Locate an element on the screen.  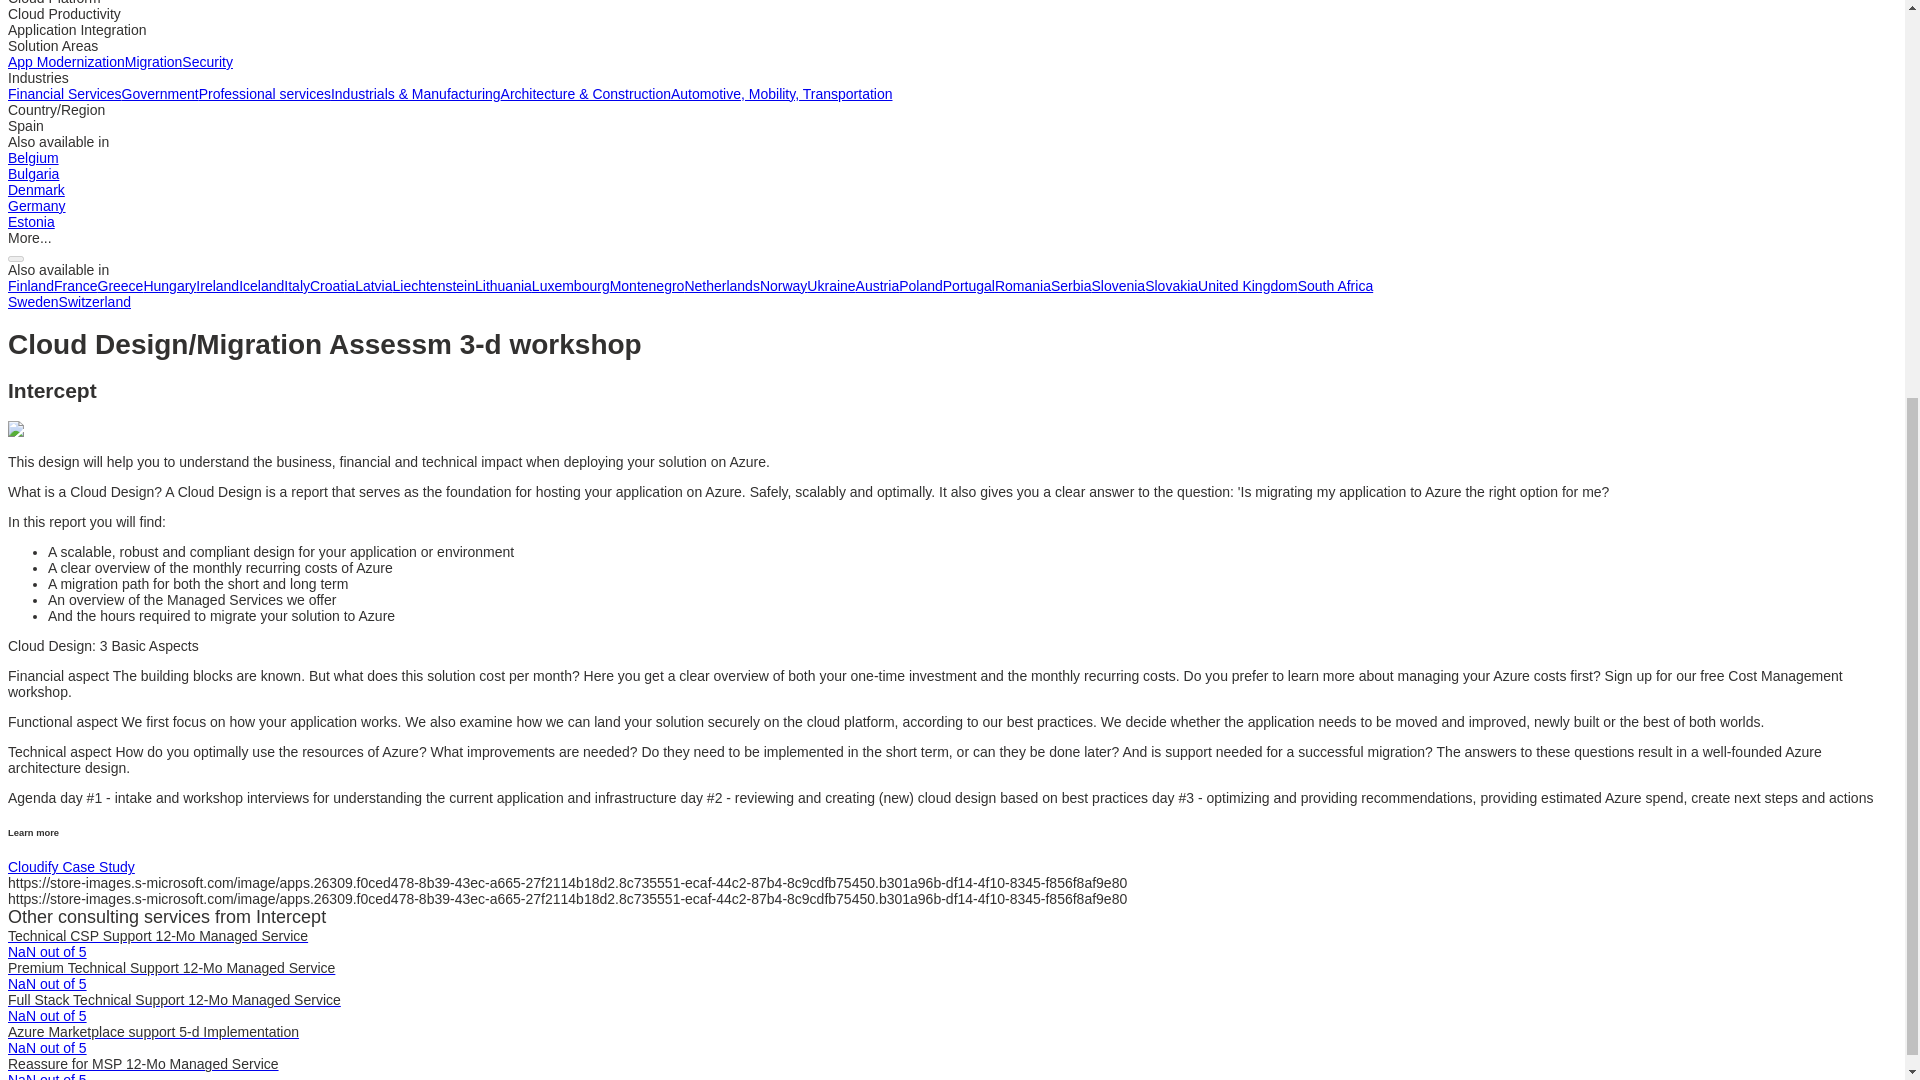
Professional services is located at coordinates (264, 94).